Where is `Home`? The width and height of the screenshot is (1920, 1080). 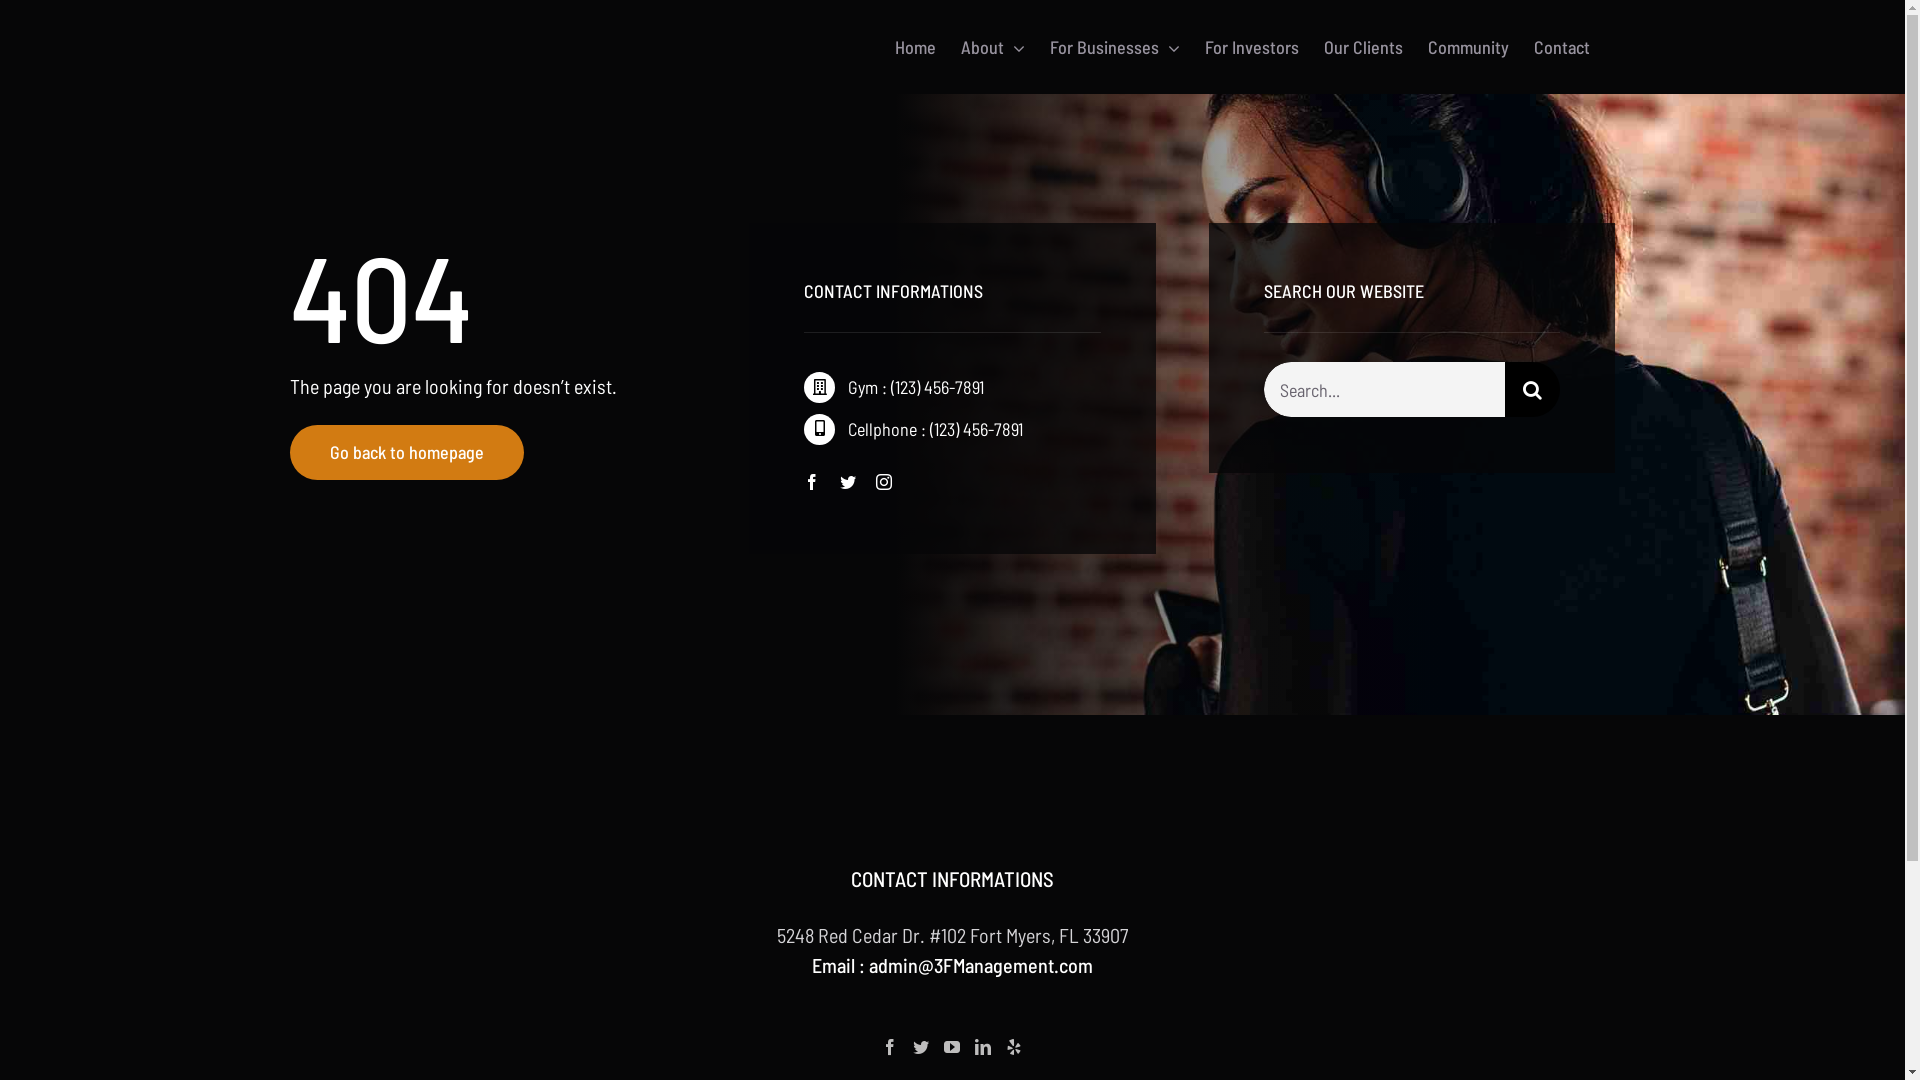
Home is located at coordinates (916, 47).